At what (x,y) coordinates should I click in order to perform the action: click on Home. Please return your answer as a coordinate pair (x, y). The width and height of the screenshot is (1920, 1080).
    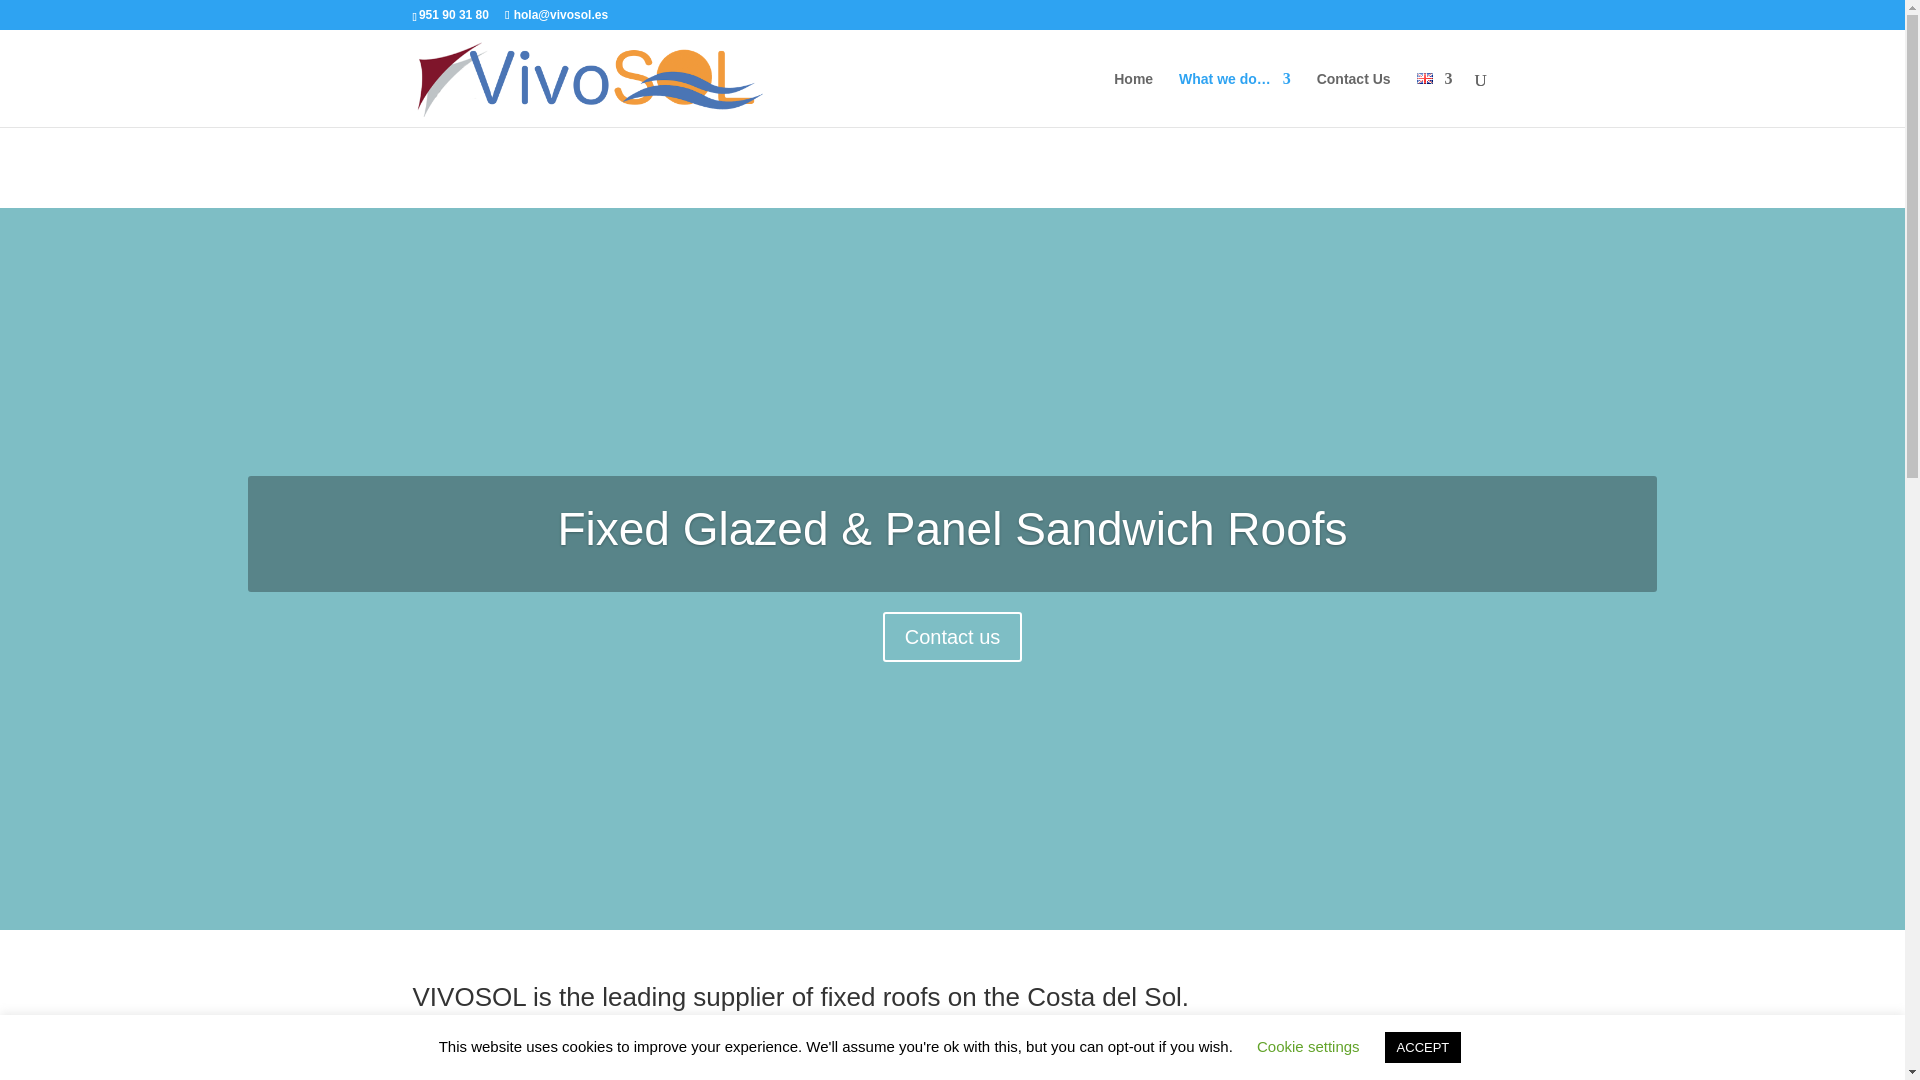
    Looking at the image, I should click on (1133, 100).